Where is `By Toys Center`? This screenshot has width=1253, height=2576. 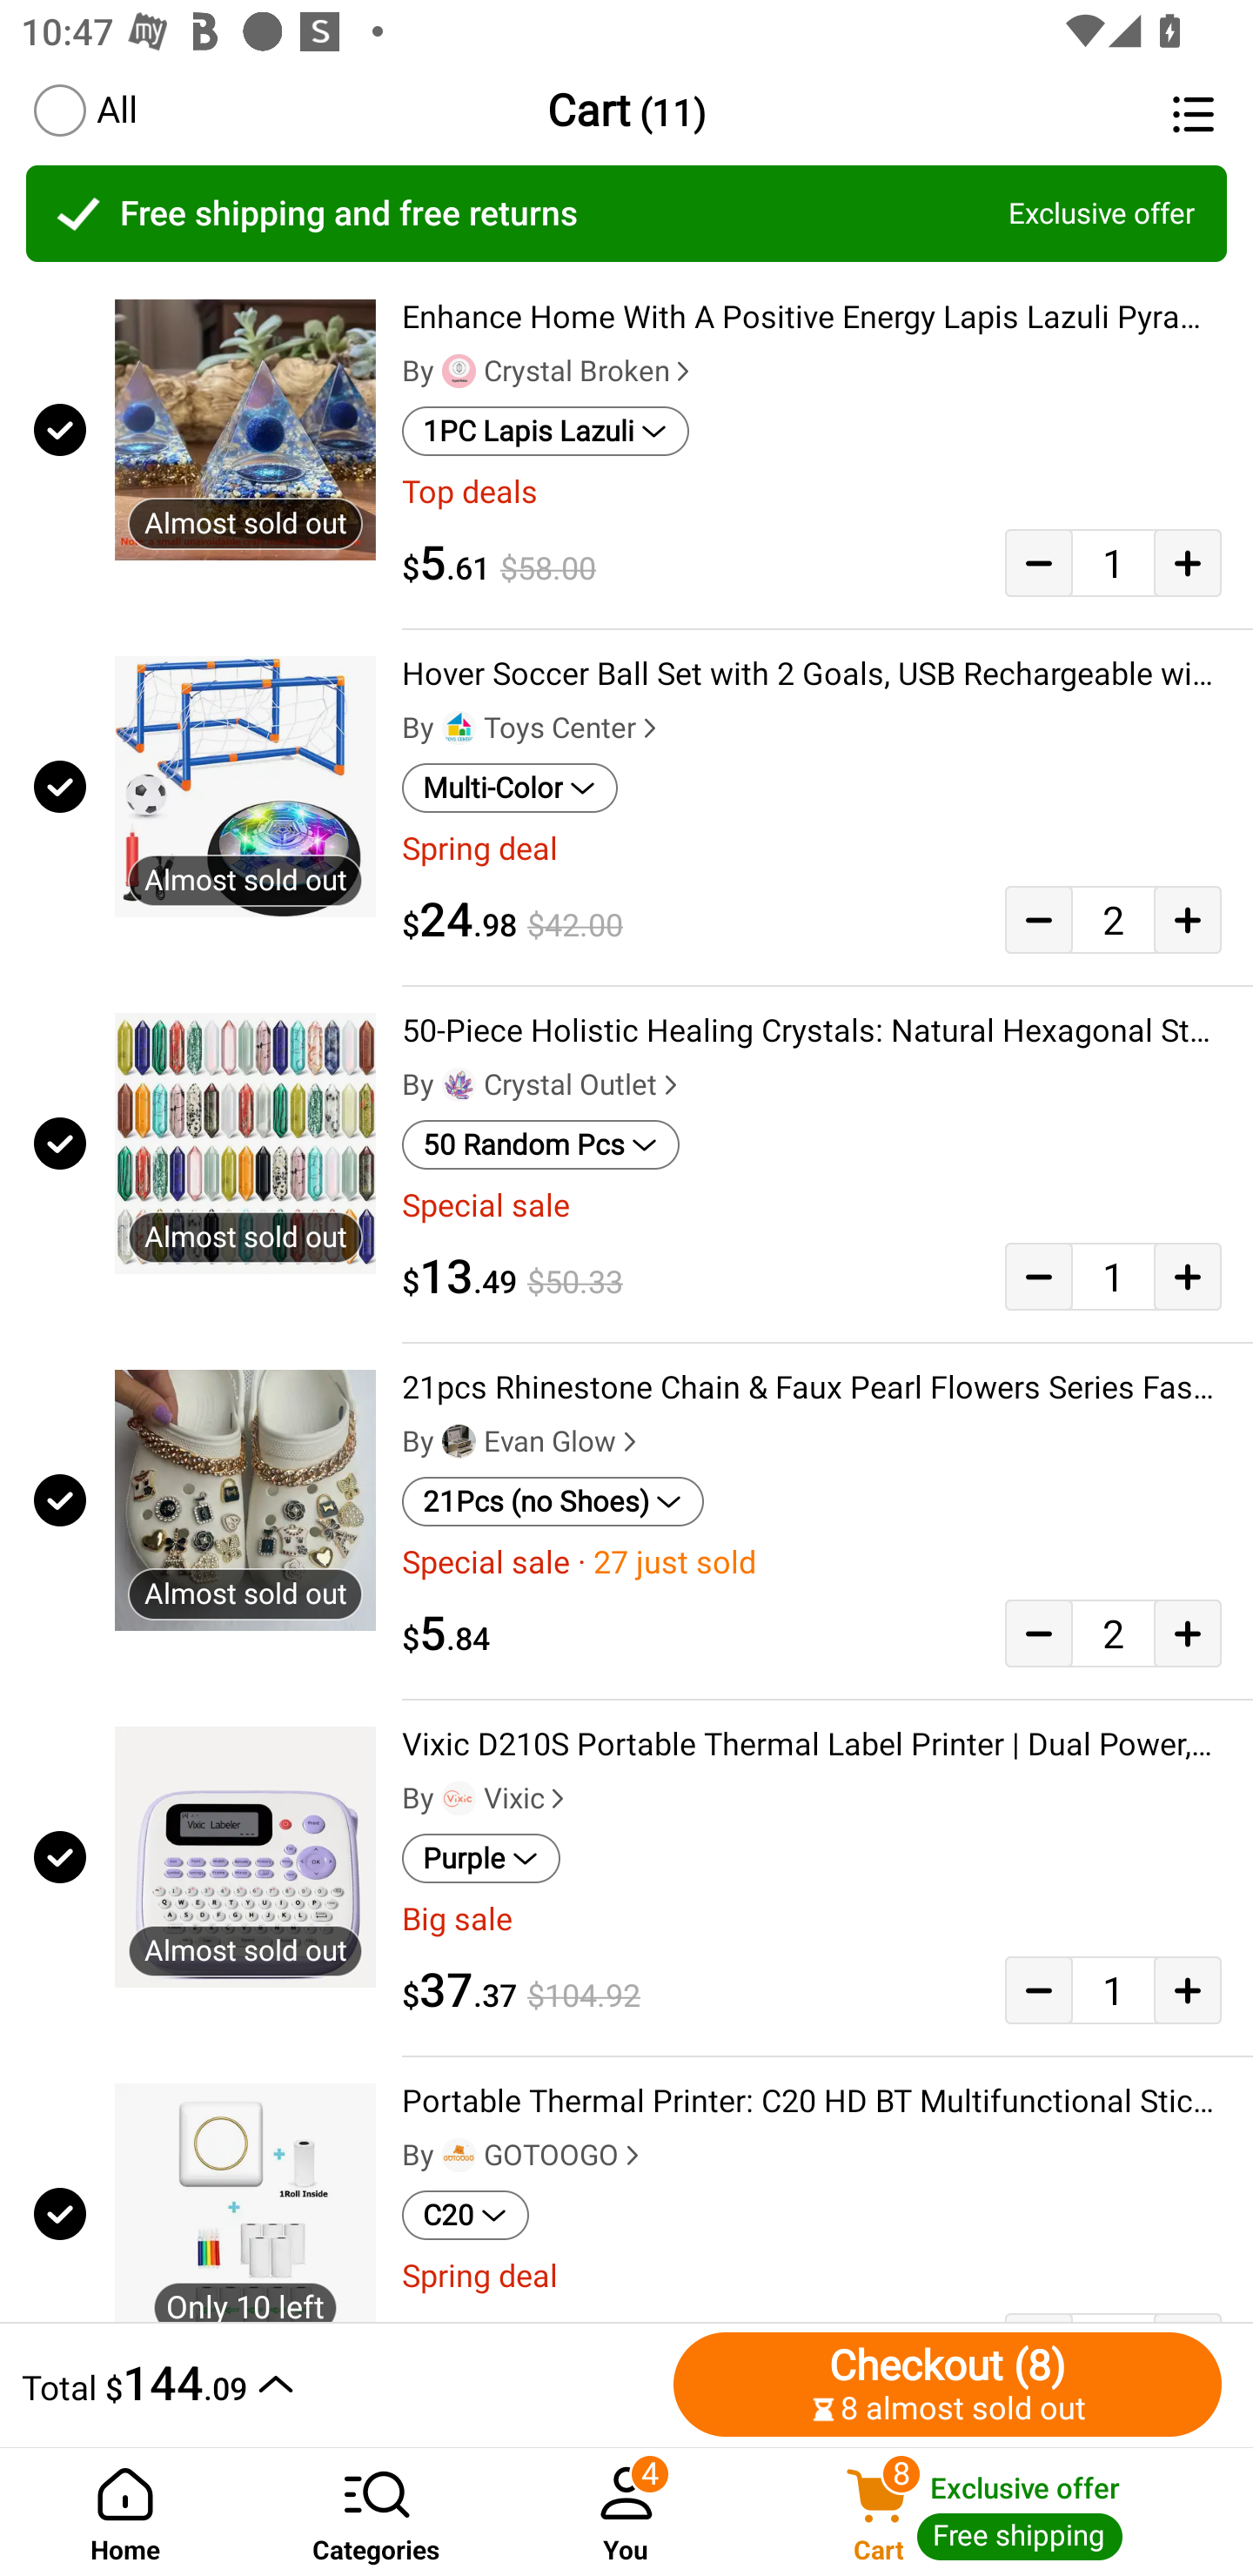
By Toys Center is located at coordinates (533, 728).